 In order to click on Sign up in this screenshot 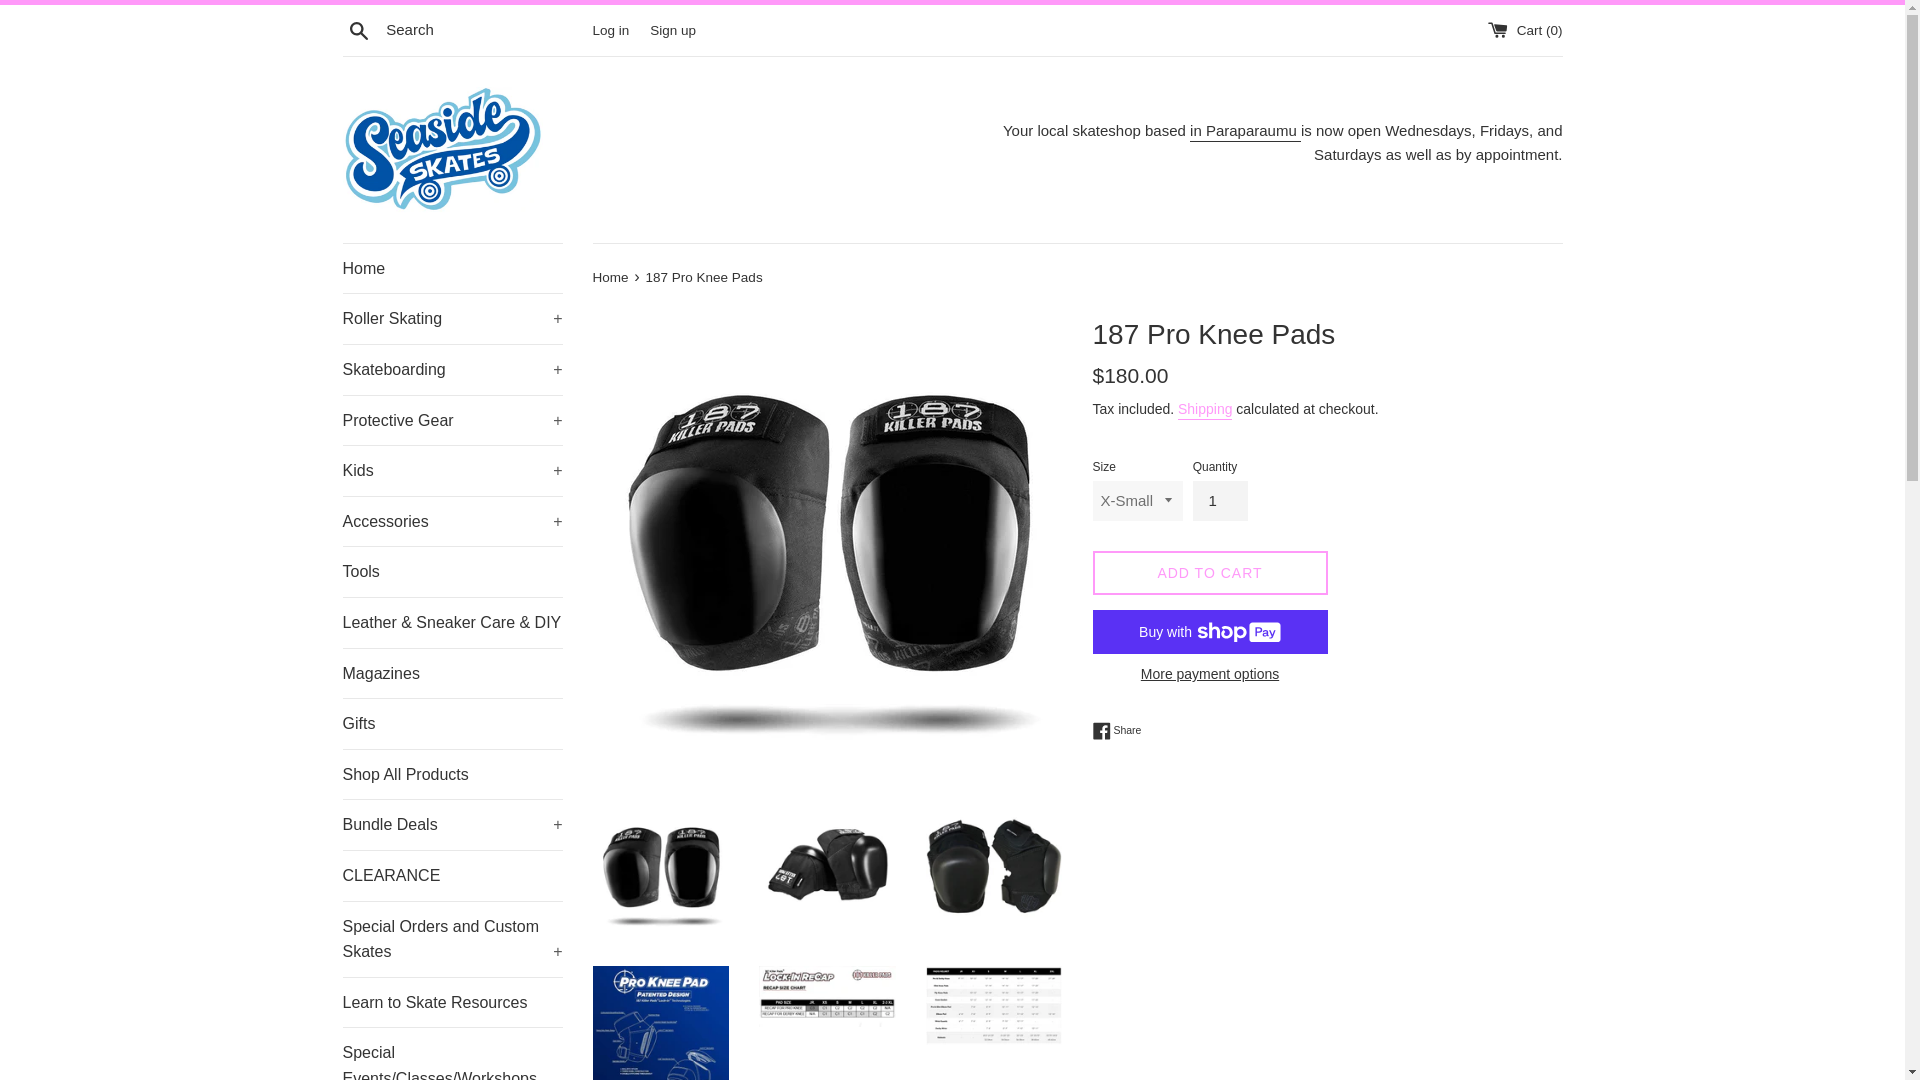, I will do `click(672, 28)`.